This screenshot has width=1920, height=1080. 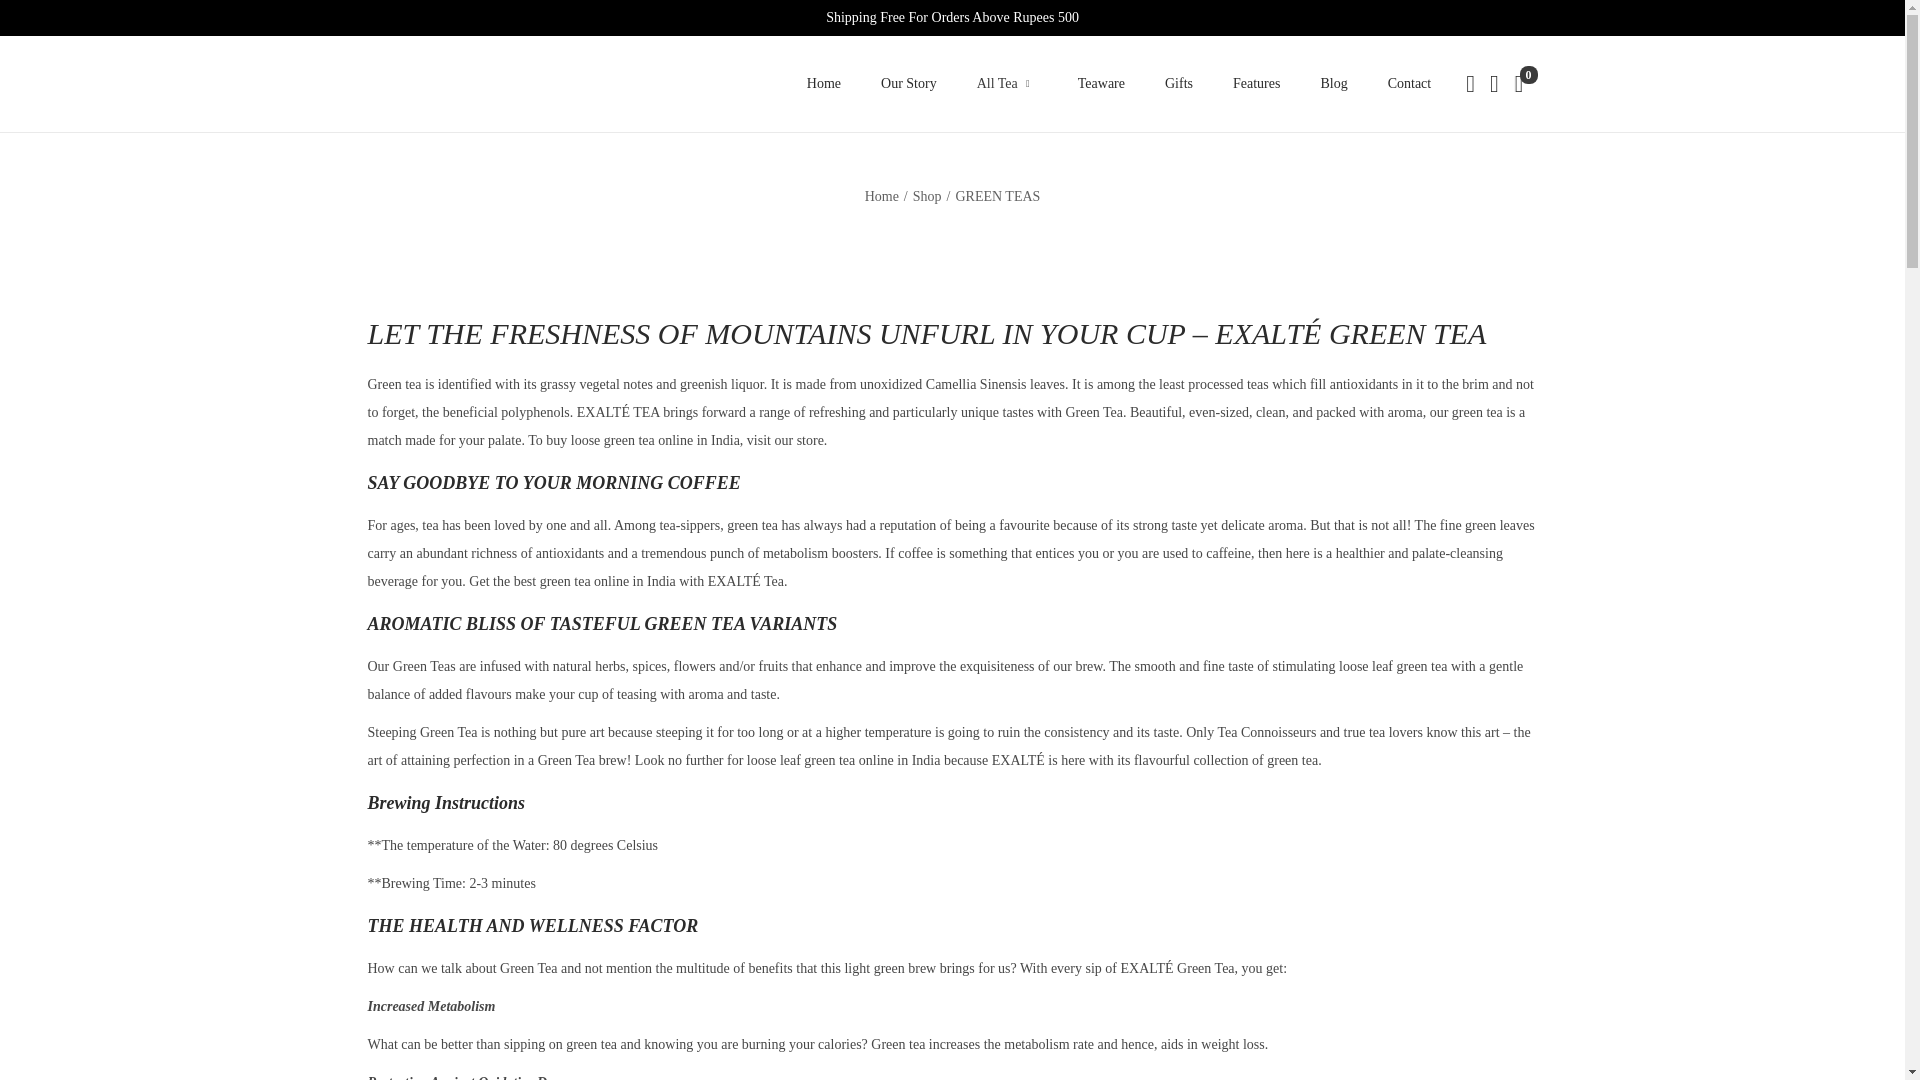 What do you see at coordinates (928, 196) in the screenshot?
I see `Shop` at bounding box center [928, 196].